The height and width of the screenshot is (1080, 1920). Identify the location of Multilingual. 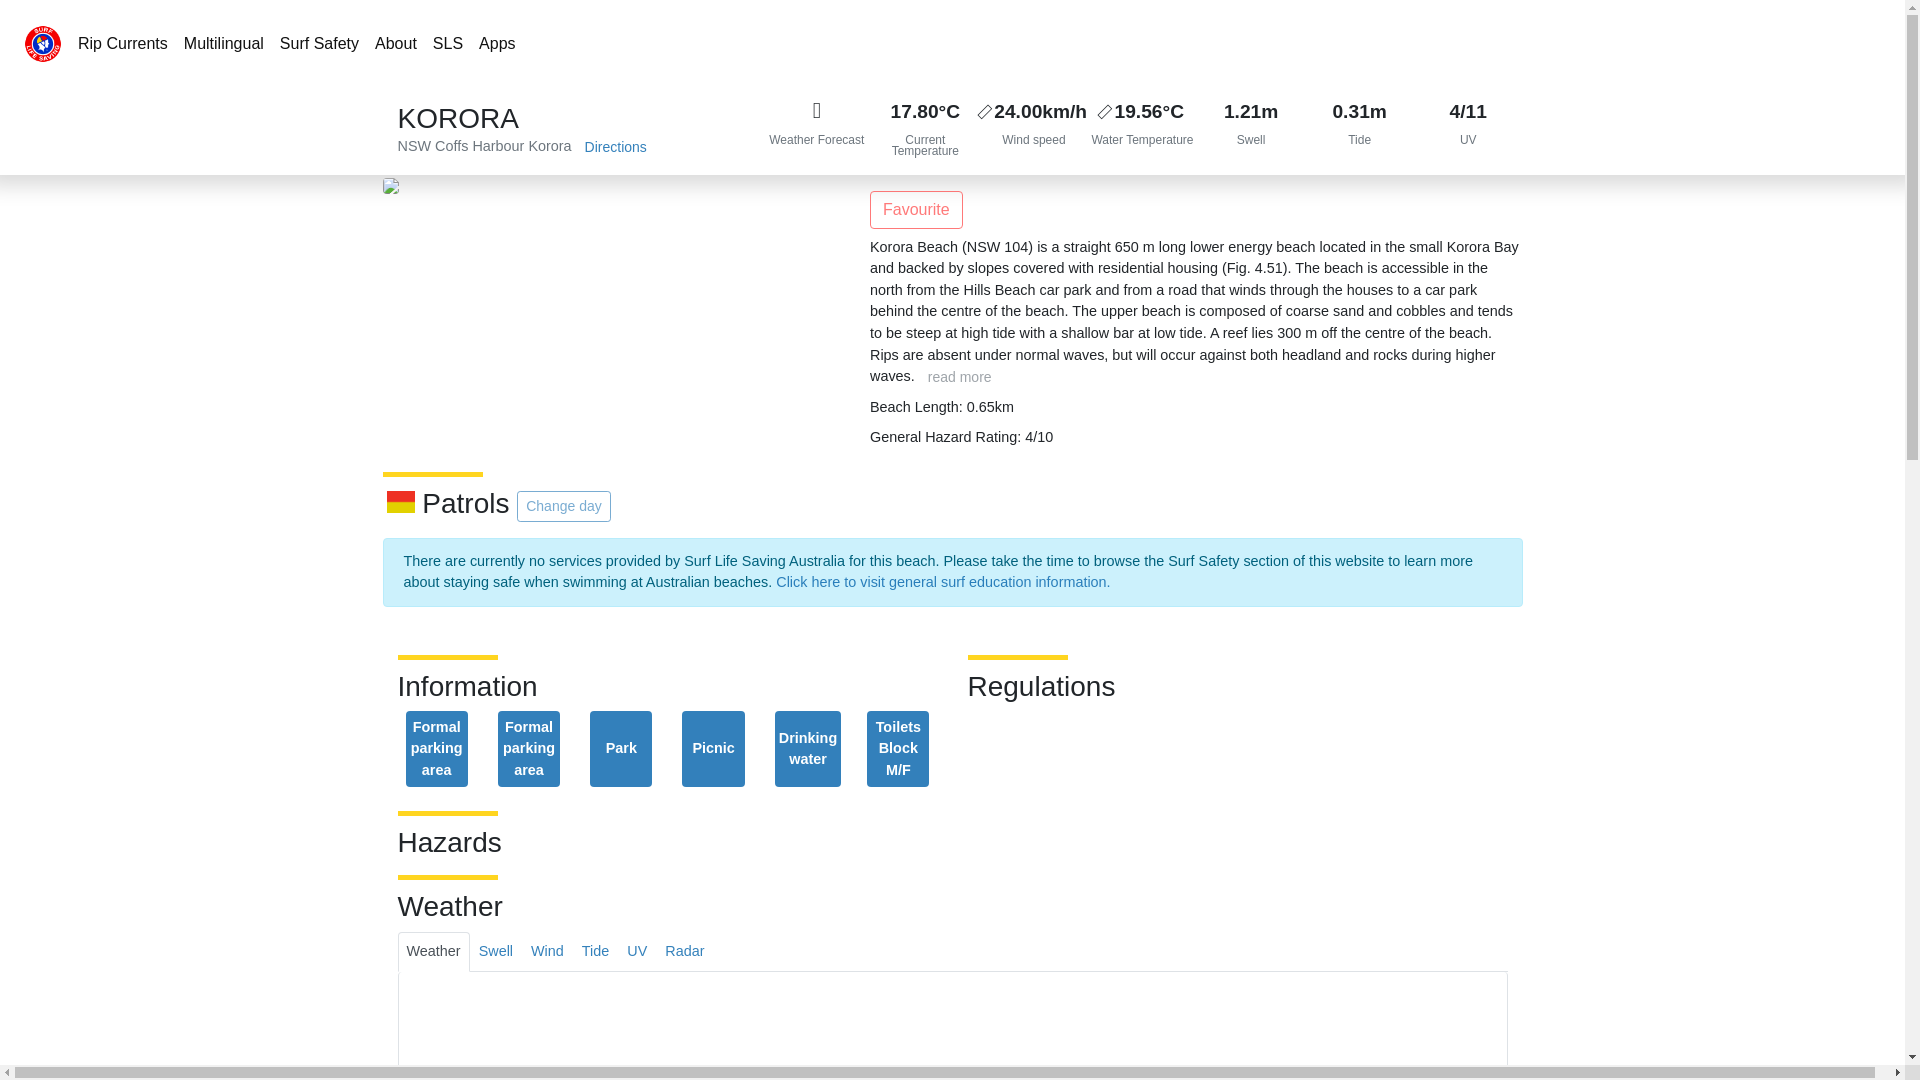
(224, 43).